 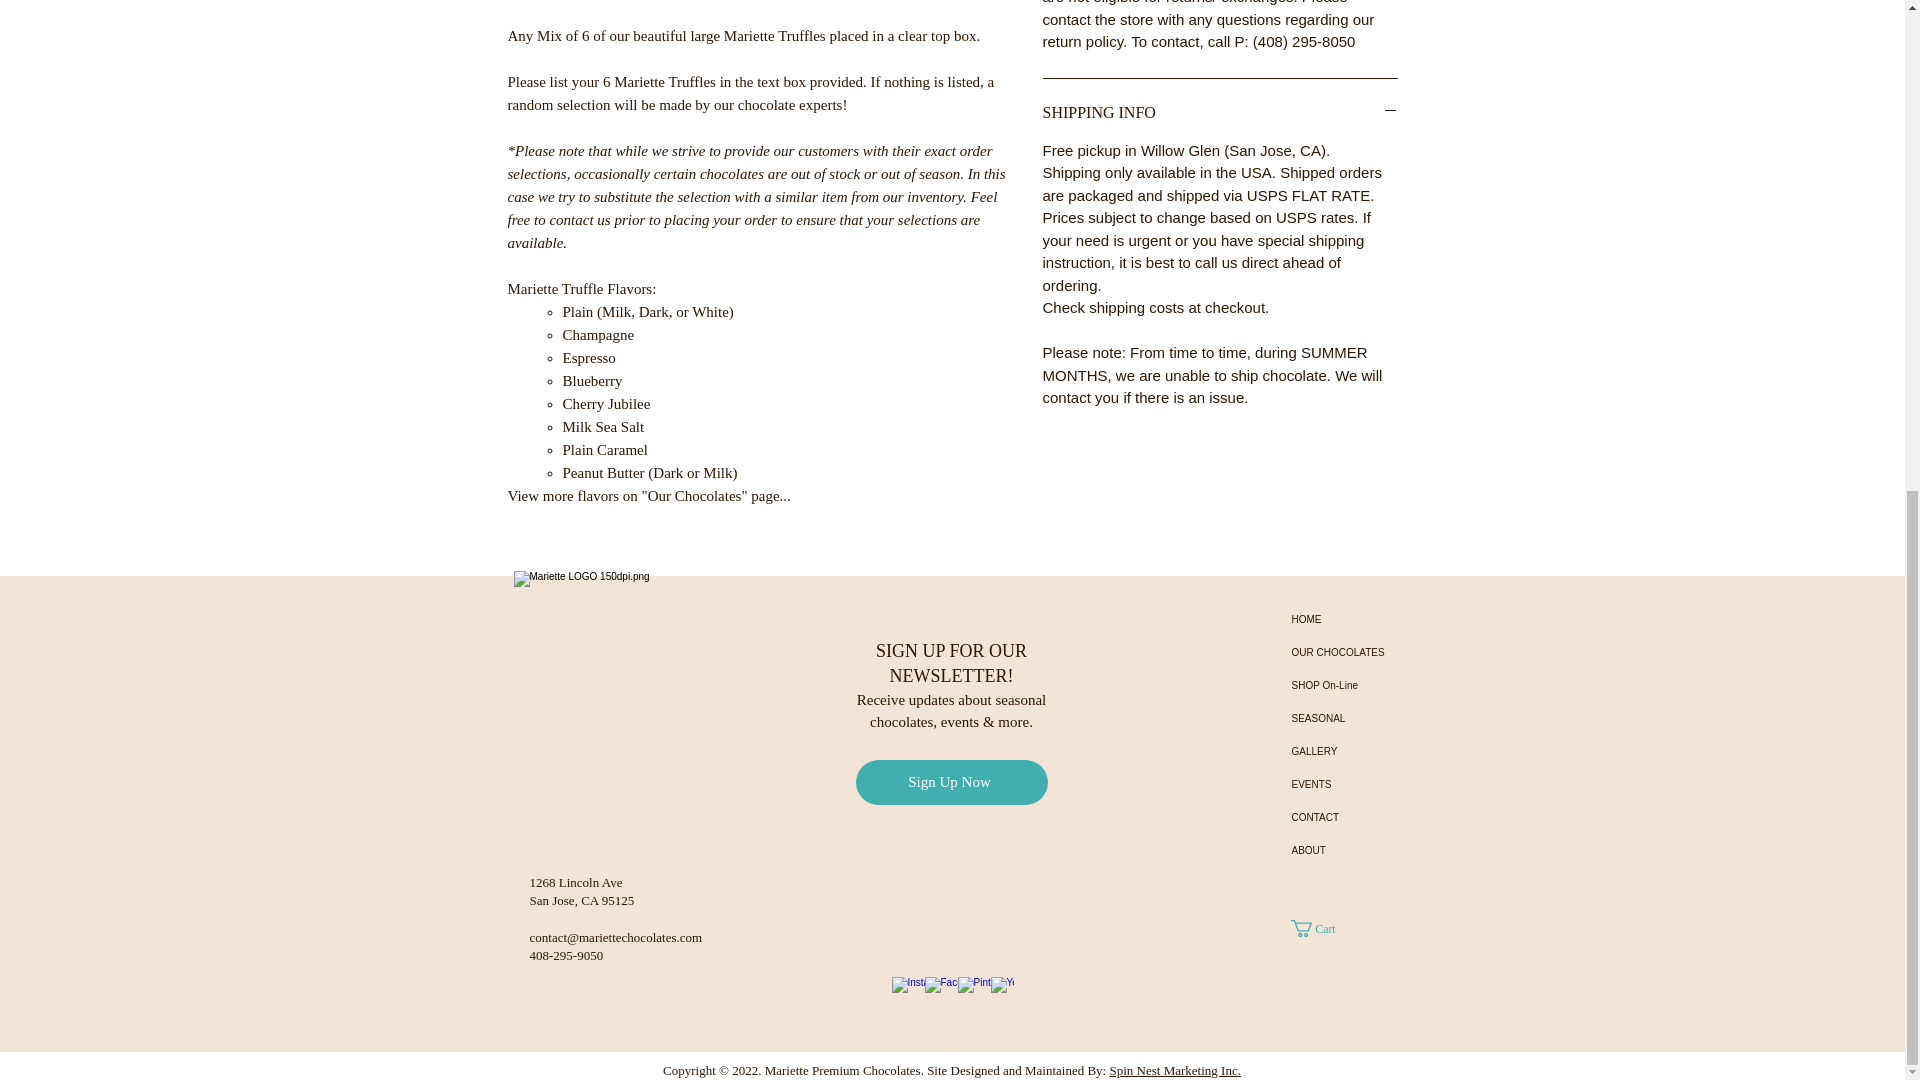 What do you see at coordinates (1362, 817) in the screenshot?
I see `CONTACT` at bounding box center [1362, 817].